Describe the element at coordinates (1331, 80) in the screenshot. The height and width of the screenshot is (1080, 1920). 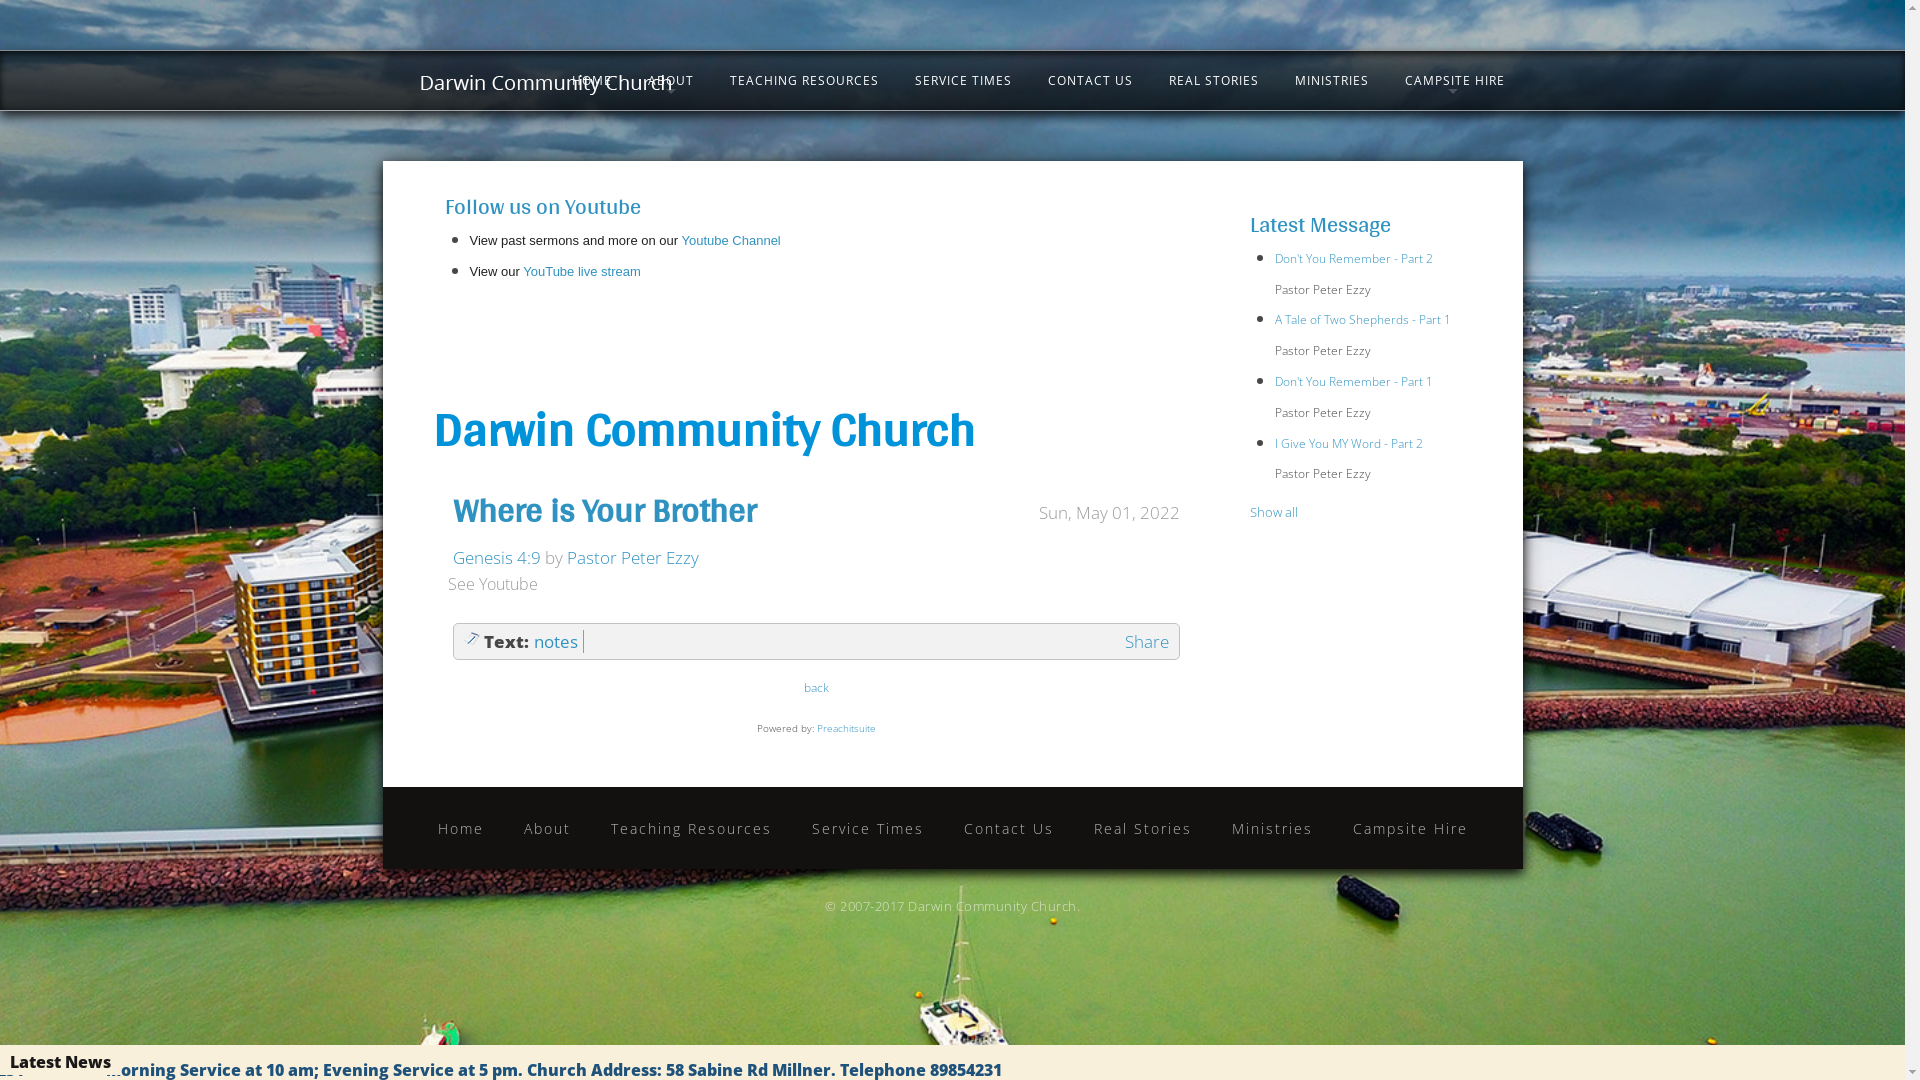
I see `MINISTRIES` at that location.